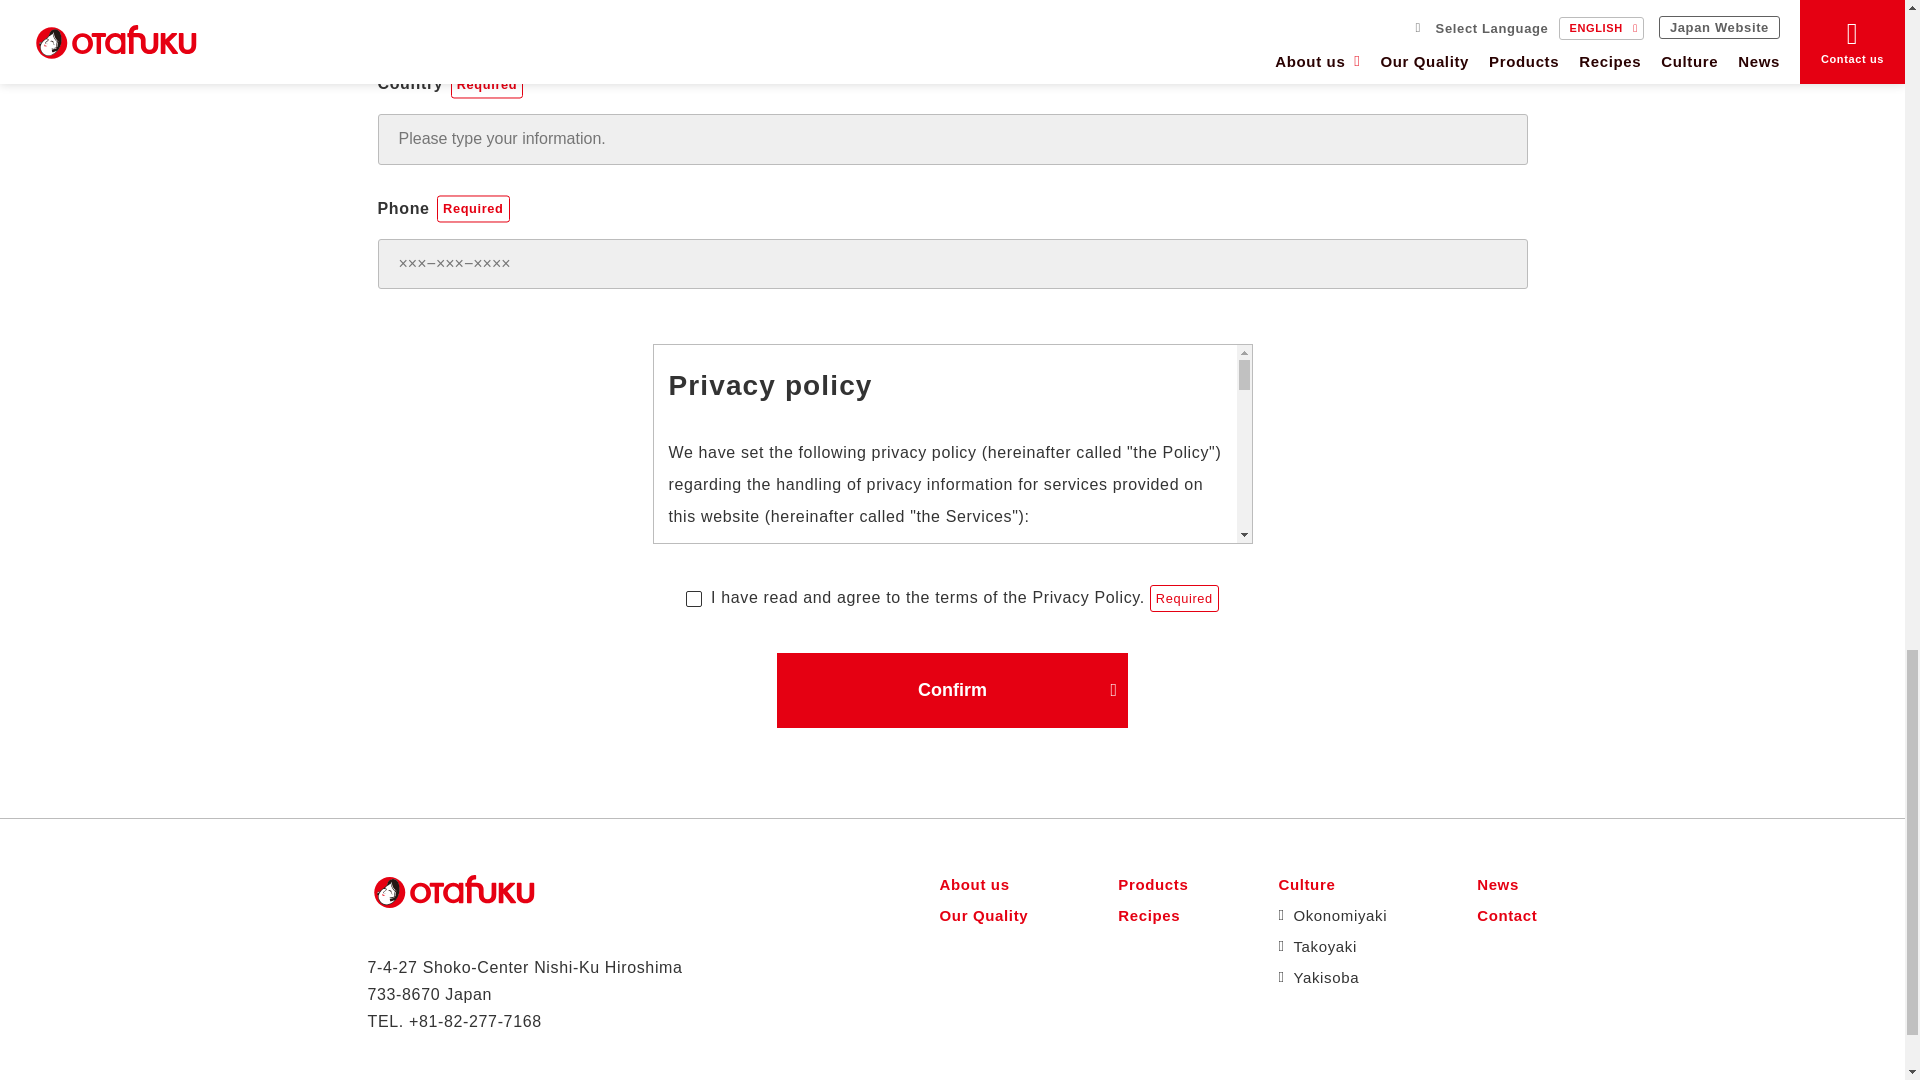 The height and width of the screenshot is (1080, 1920). Describe the element at coordinates (1332, 946) in the screenshot. I see `Takoyaki` at that location.